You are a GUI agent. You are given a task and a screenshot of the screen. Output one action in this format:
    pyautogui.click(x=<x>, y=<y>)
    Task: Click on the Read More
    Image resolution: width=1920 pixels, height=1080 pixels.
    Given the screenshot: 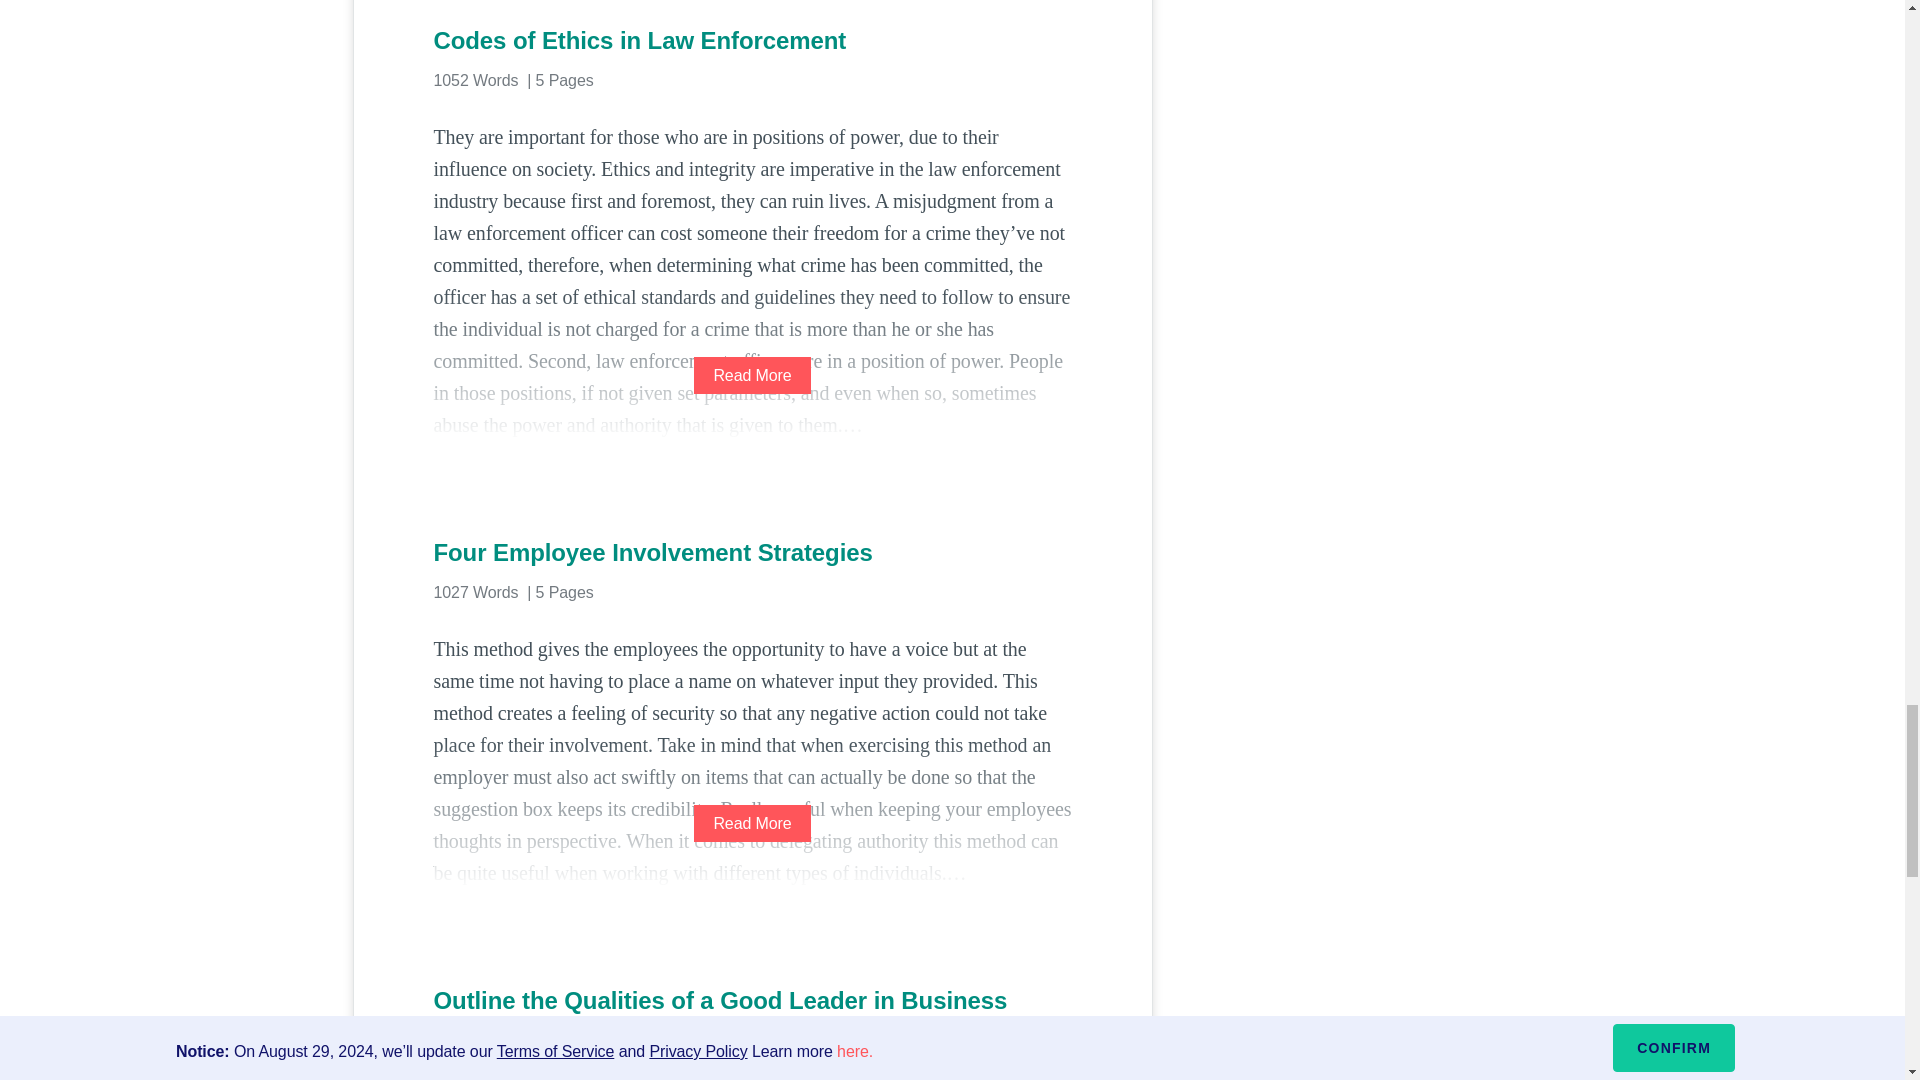 What is the action you would take?
    pyautogui.click(x=752, y=376)
    